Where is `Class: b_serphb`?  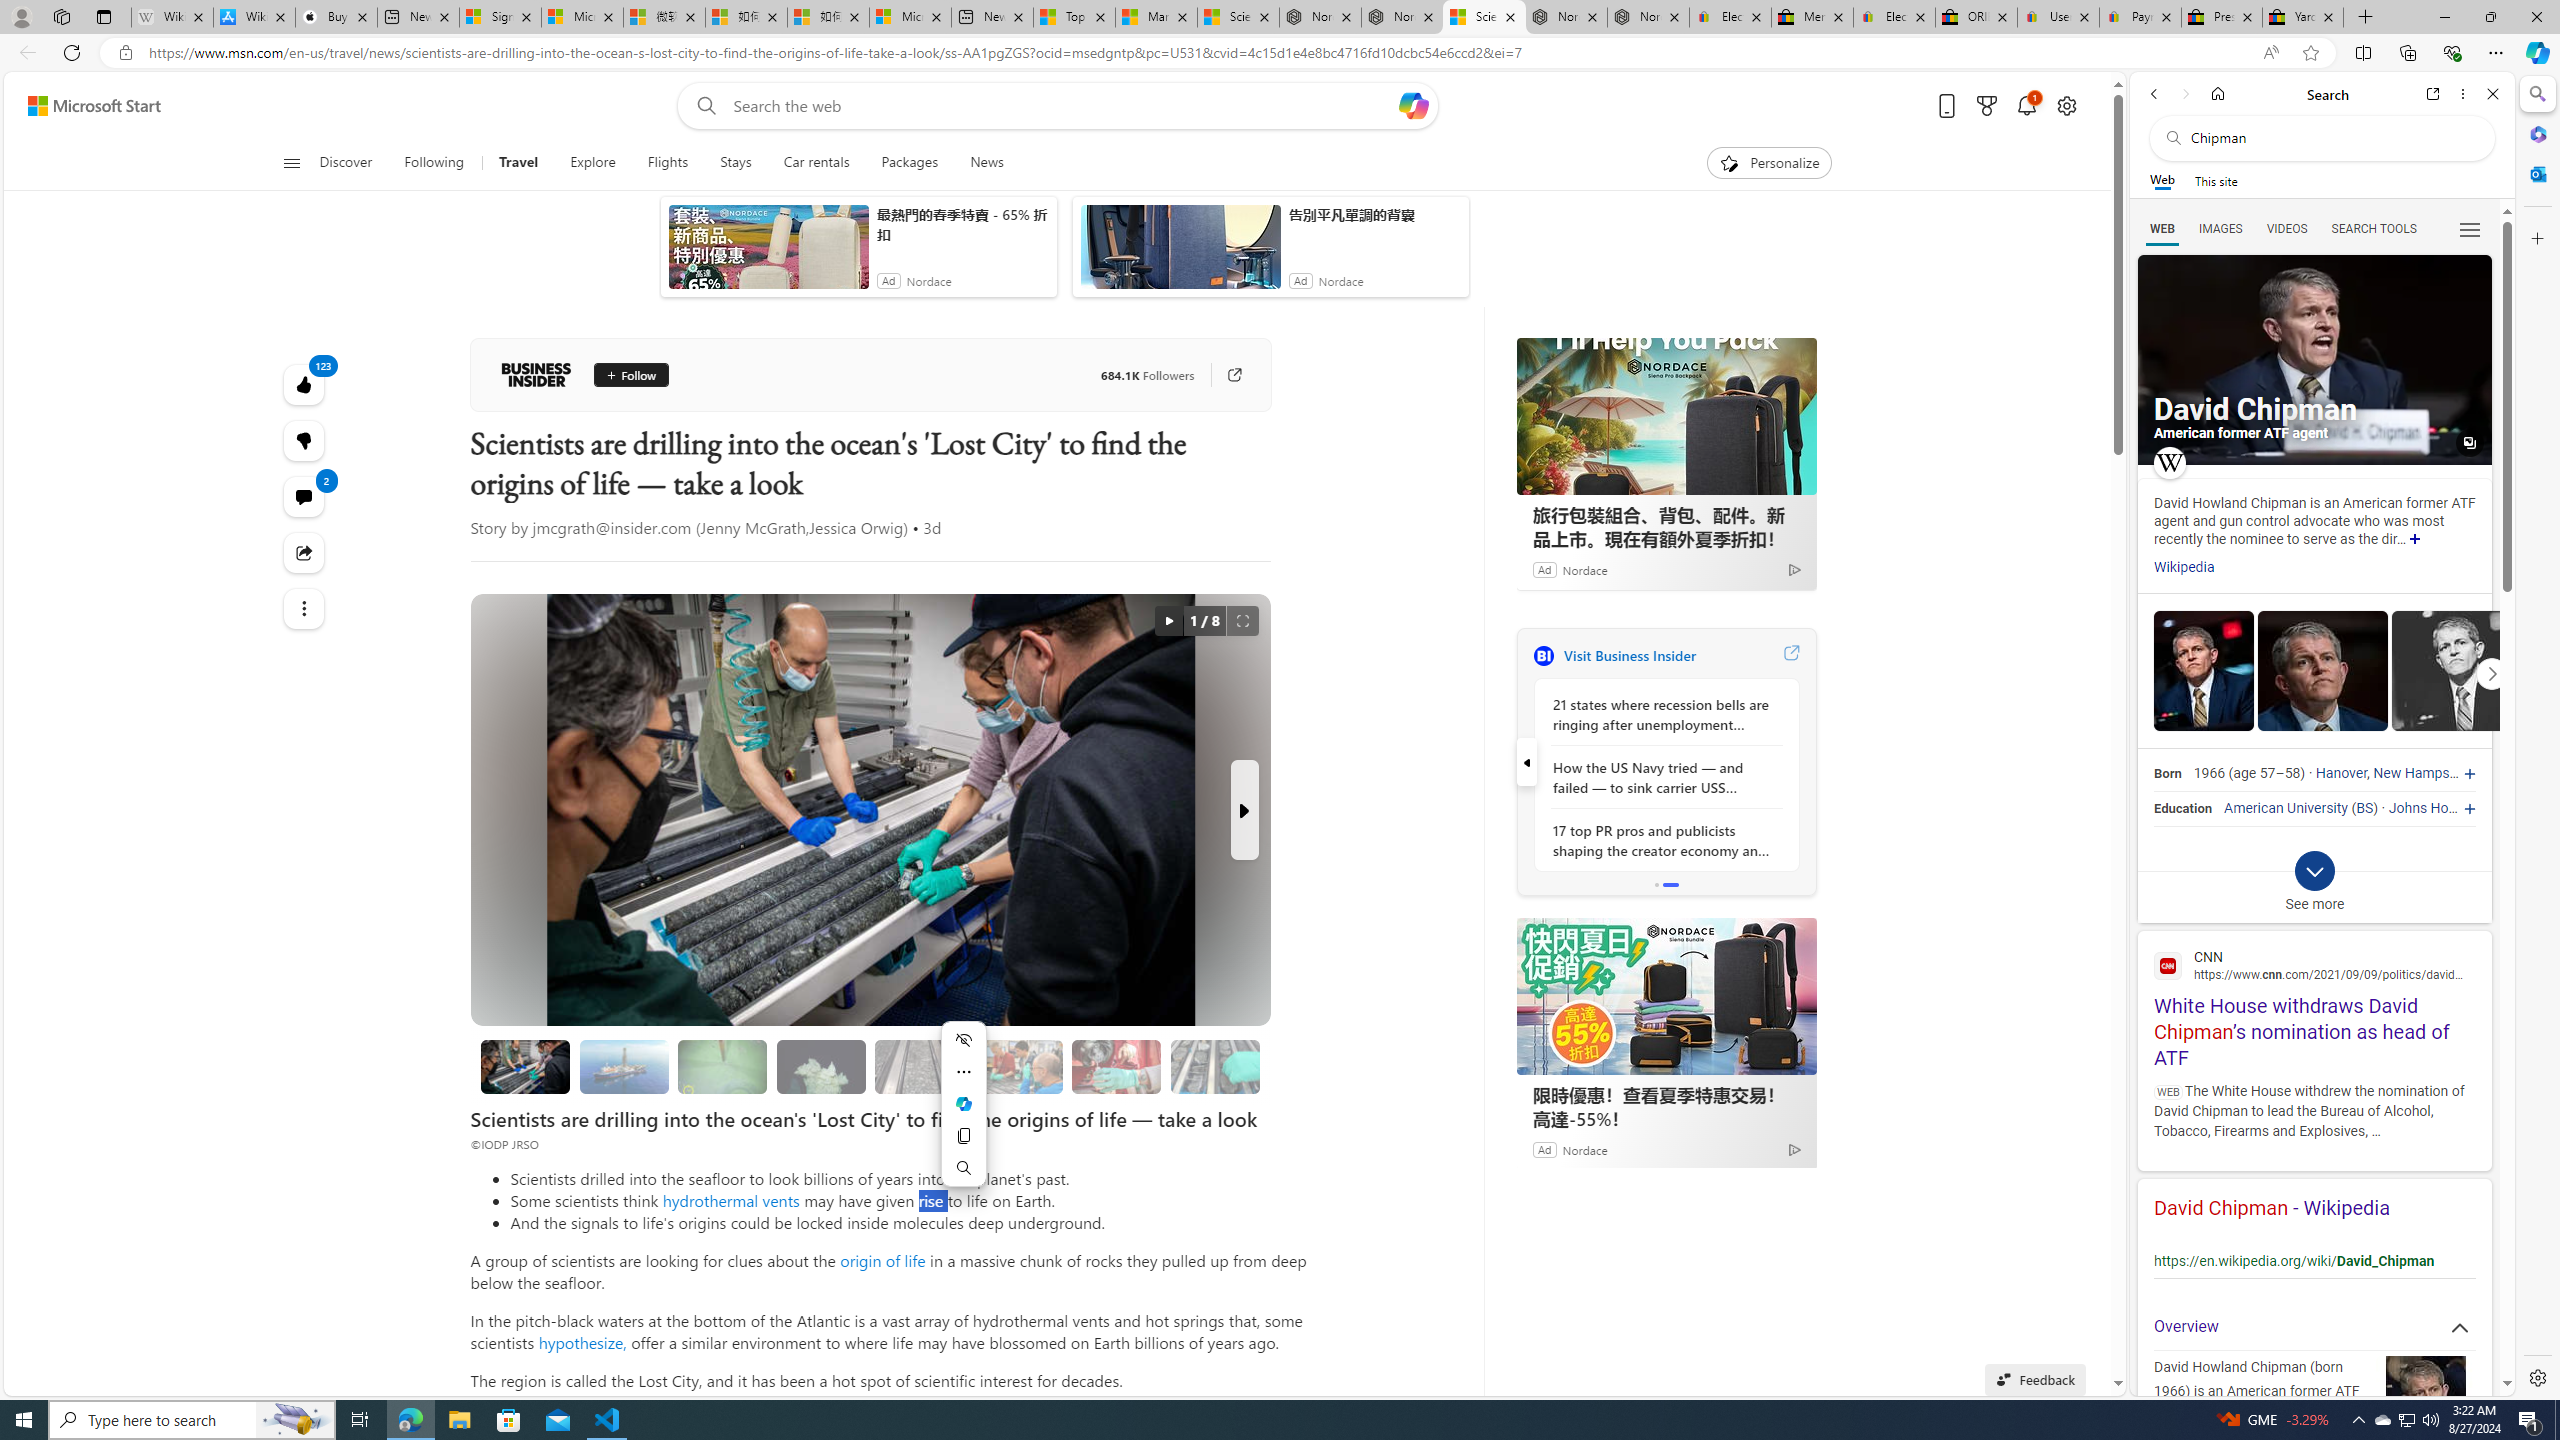
Class: b_serphb is located at coordinates (2470, 230).